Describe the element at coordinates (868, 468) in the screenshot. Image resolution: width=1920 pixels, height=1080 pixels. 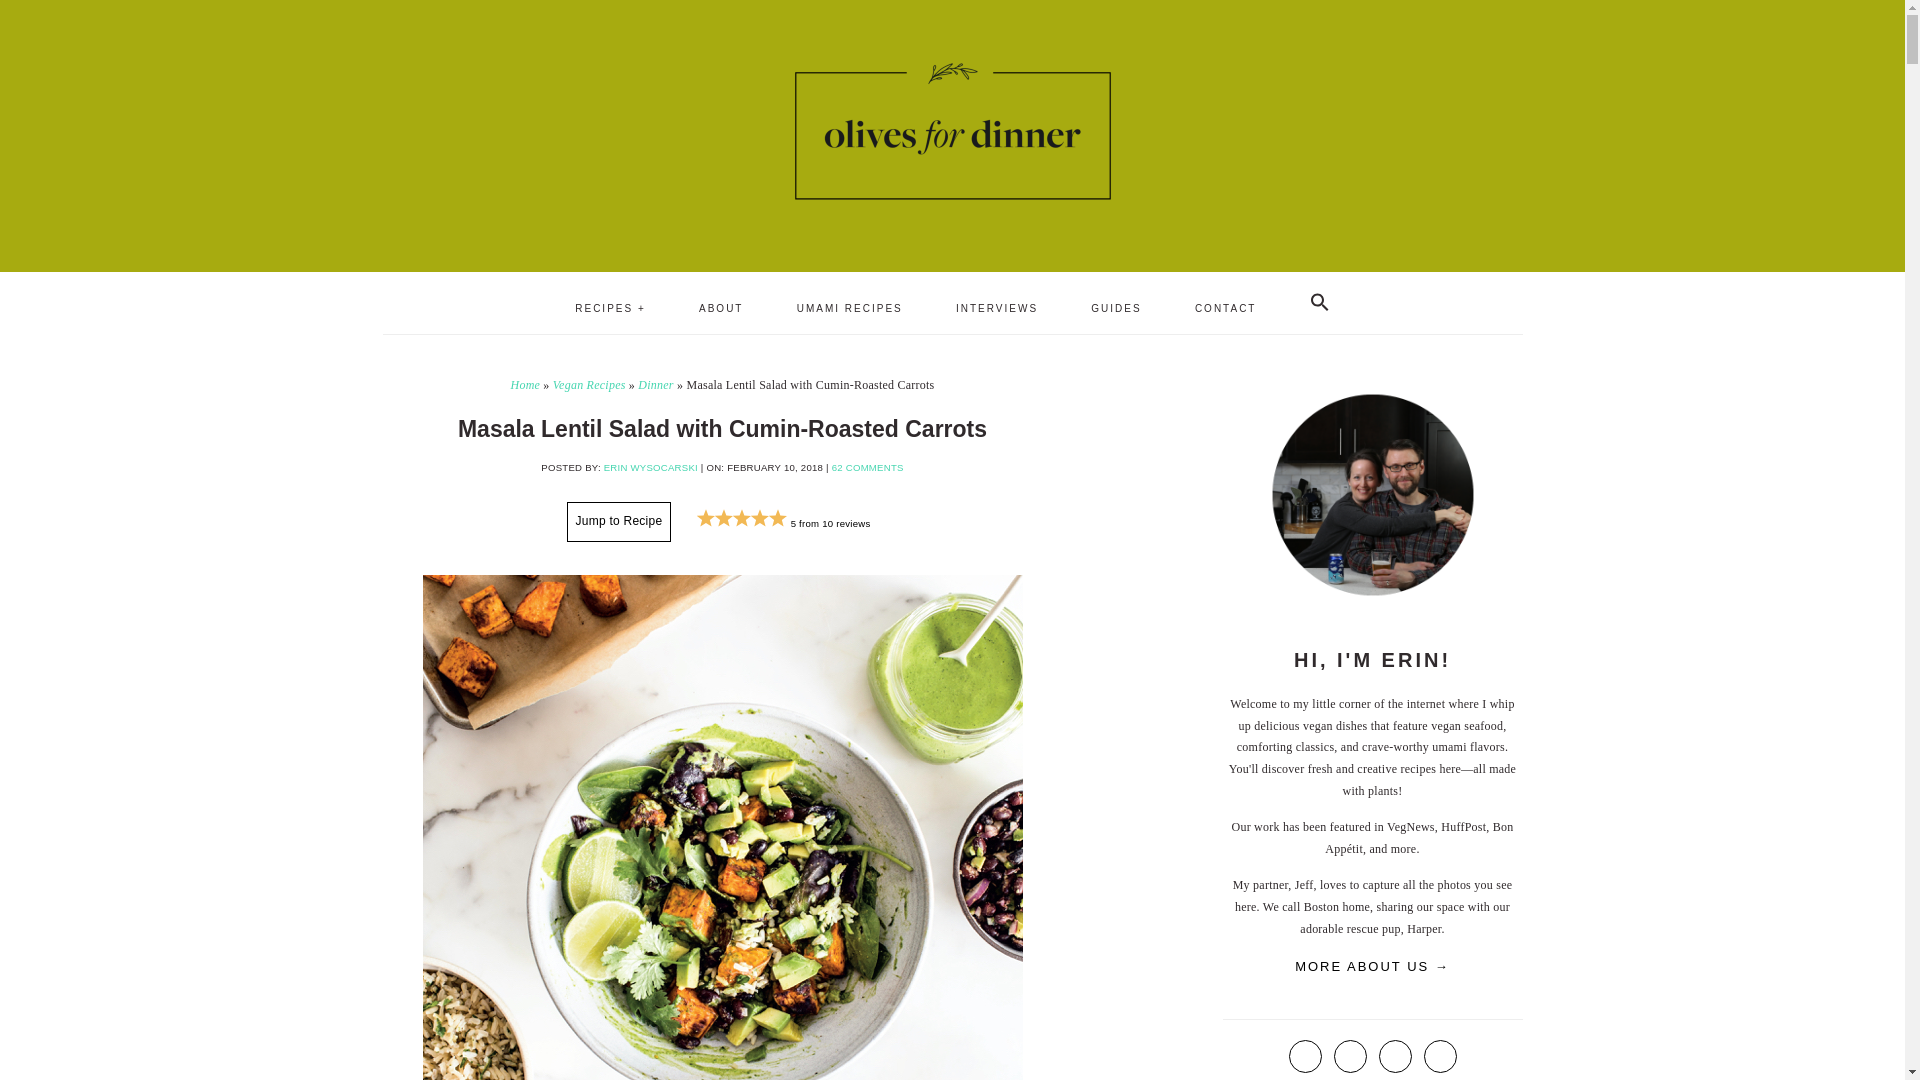
I see `62 COMMENTS` at that location.